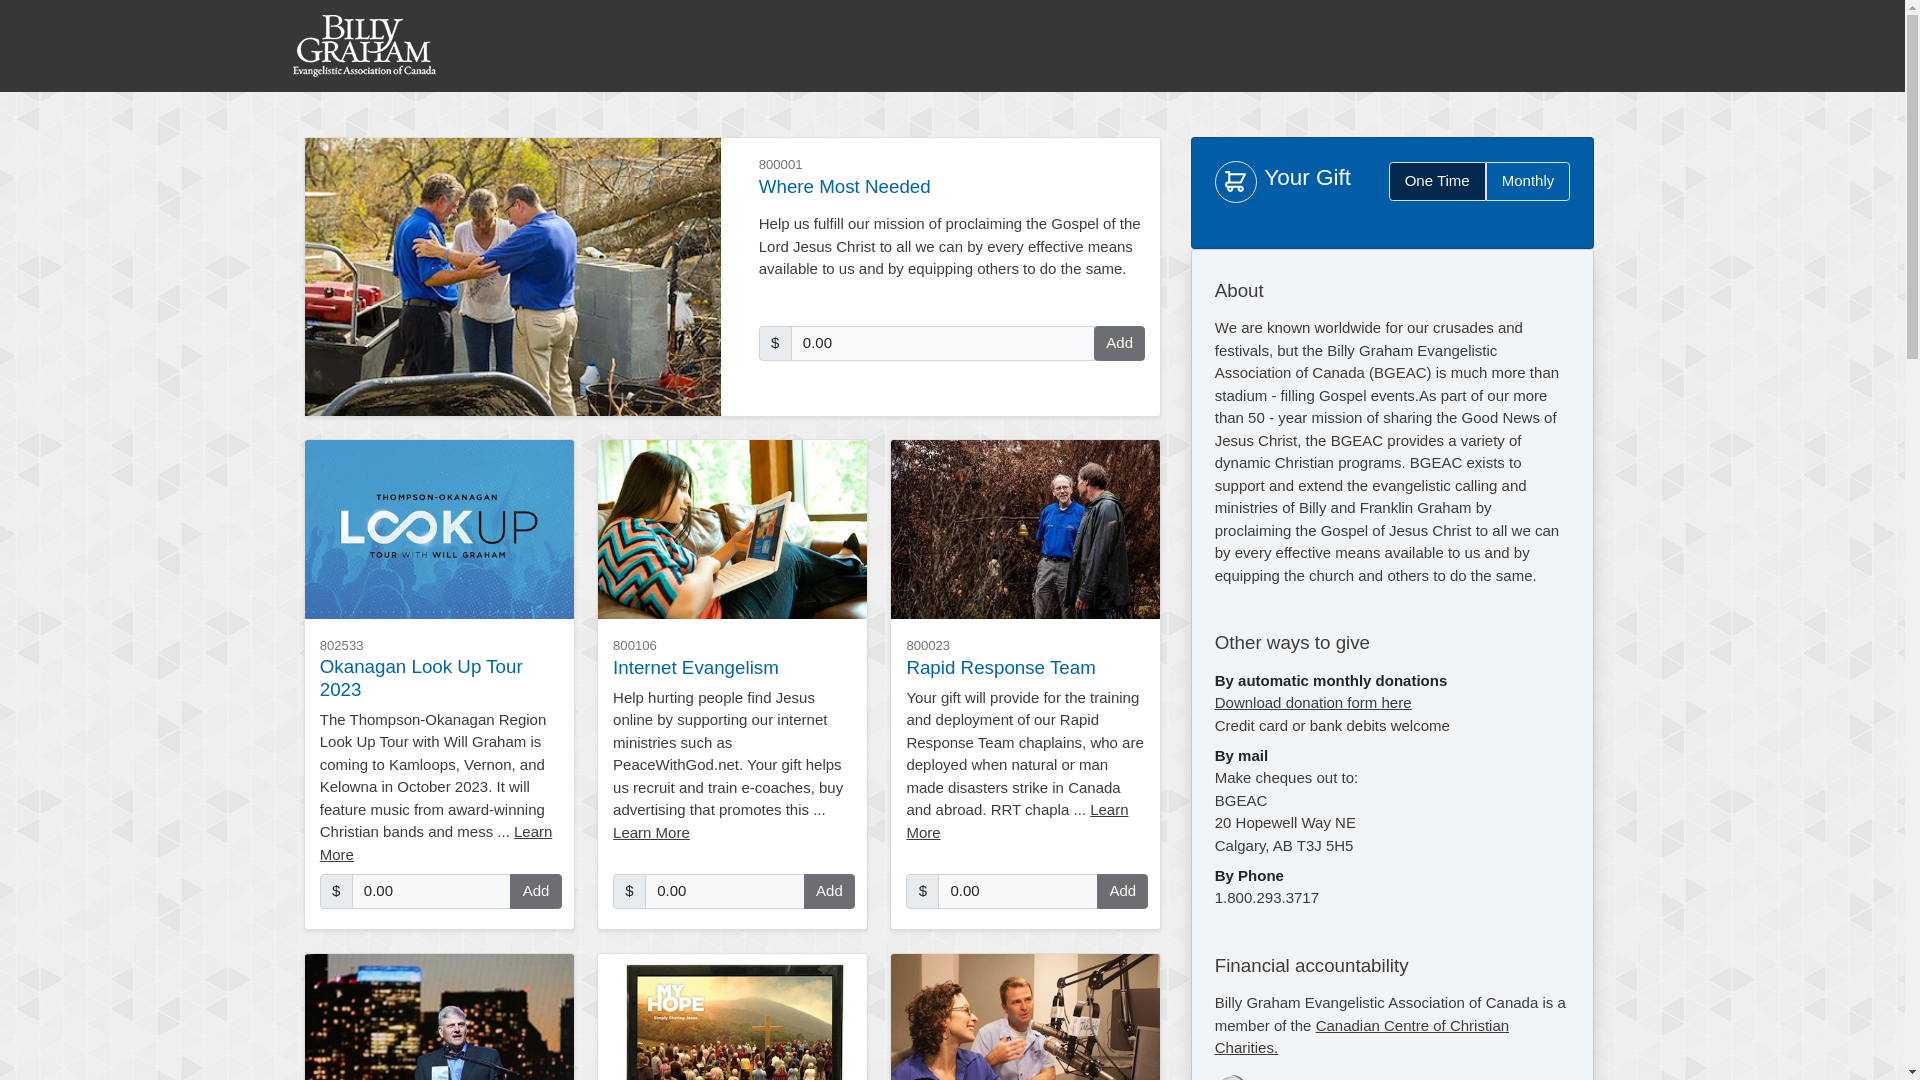  What do you see at coordinates (1017, 821) in the screenshot?
I see `Learn More` at bounding box center [1017, 821].